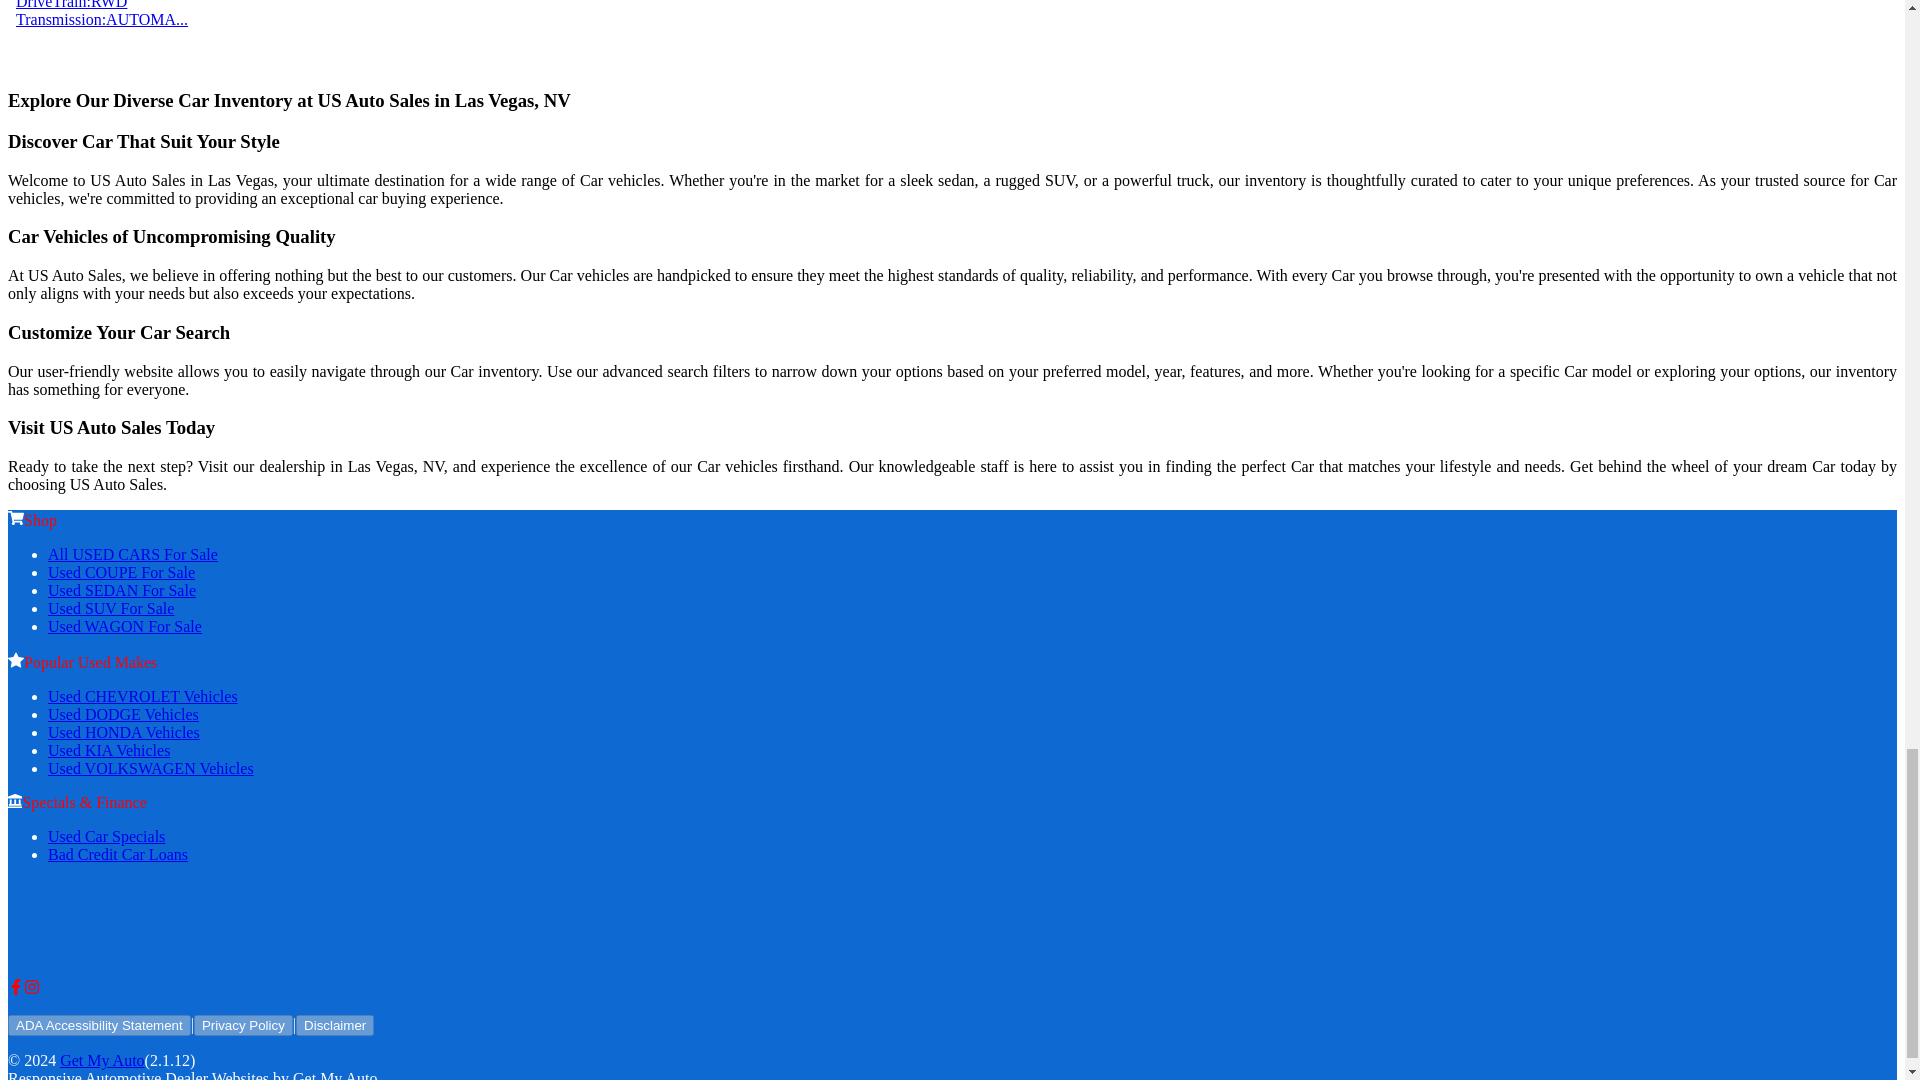 This screenshot has width=1920, height=1080. I want to click on Used KIA Vehicles, so click(109, 750).